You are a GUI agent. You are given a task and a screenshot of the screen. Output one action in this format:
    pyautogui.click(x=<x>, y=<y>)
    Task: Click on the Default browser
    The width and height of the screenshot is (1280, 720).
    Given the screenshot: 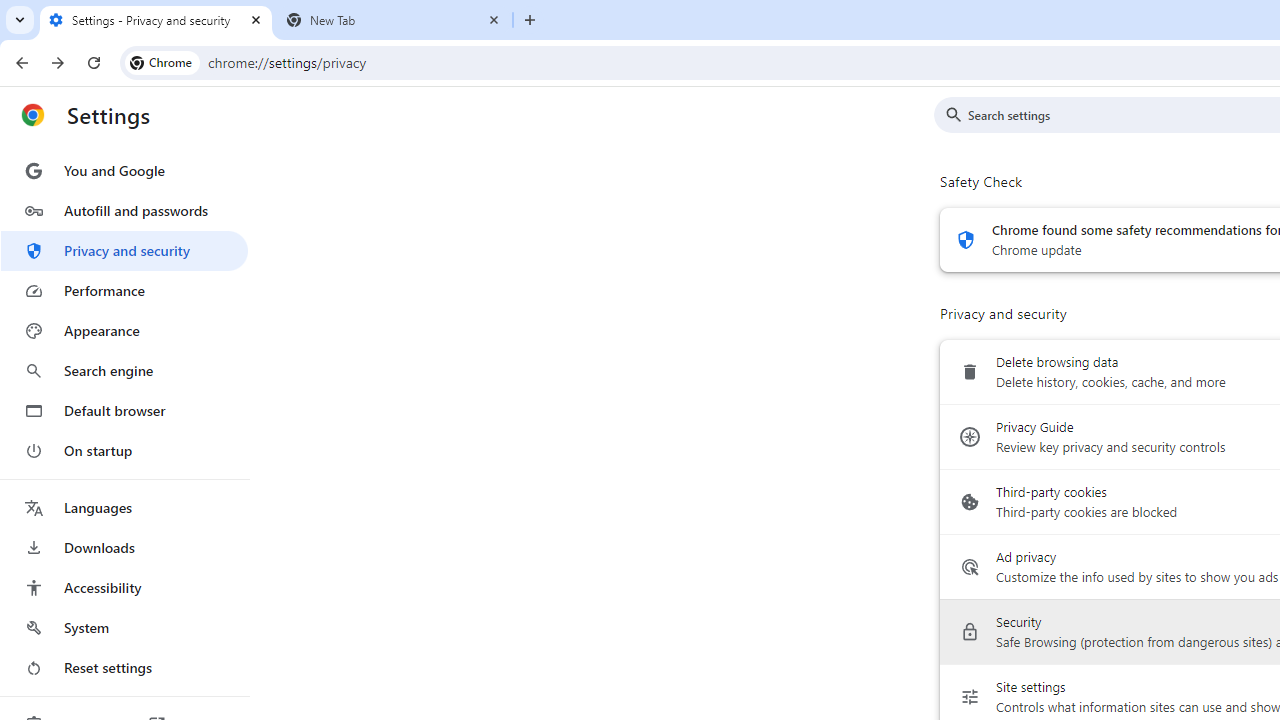 What is the action you would take?
    pyautogui.click(x=124, y=410)
    